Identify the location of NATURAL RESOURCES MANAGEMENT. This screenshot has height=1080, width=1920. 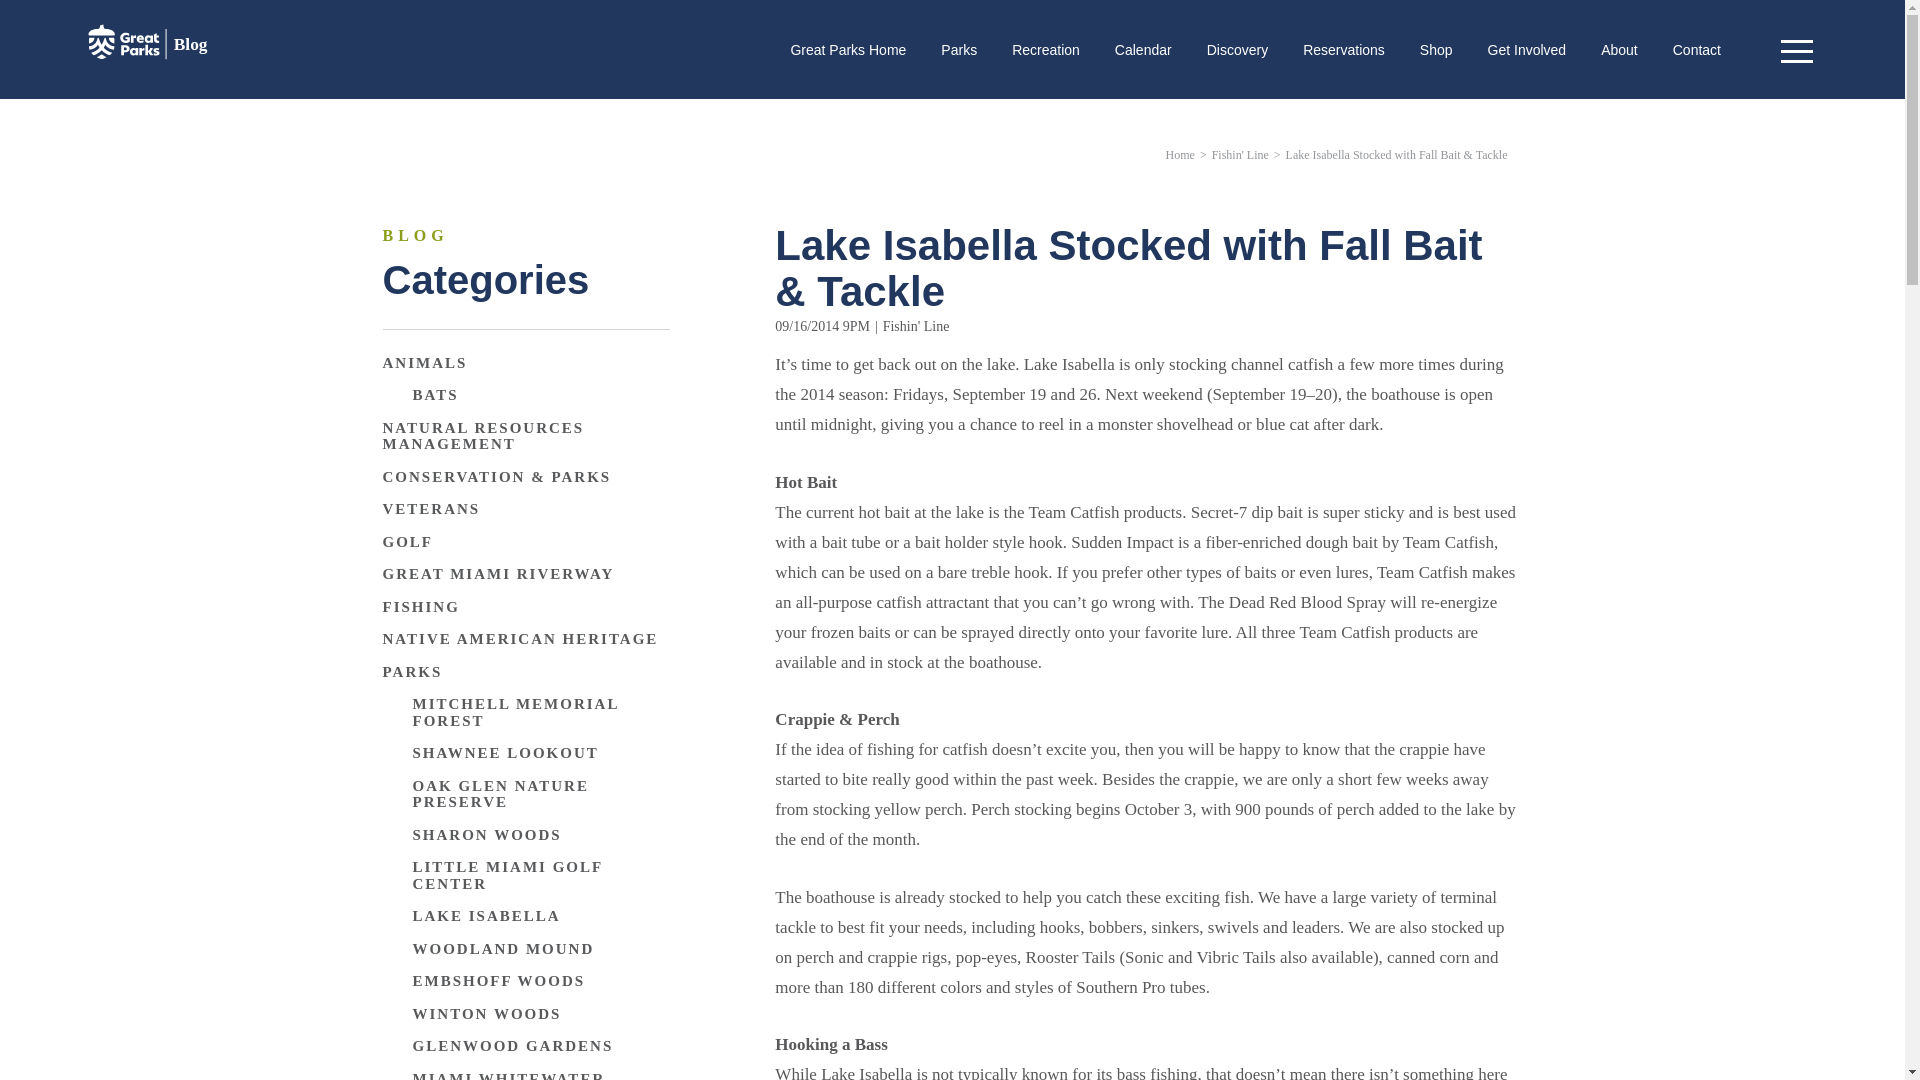
(525, 436).